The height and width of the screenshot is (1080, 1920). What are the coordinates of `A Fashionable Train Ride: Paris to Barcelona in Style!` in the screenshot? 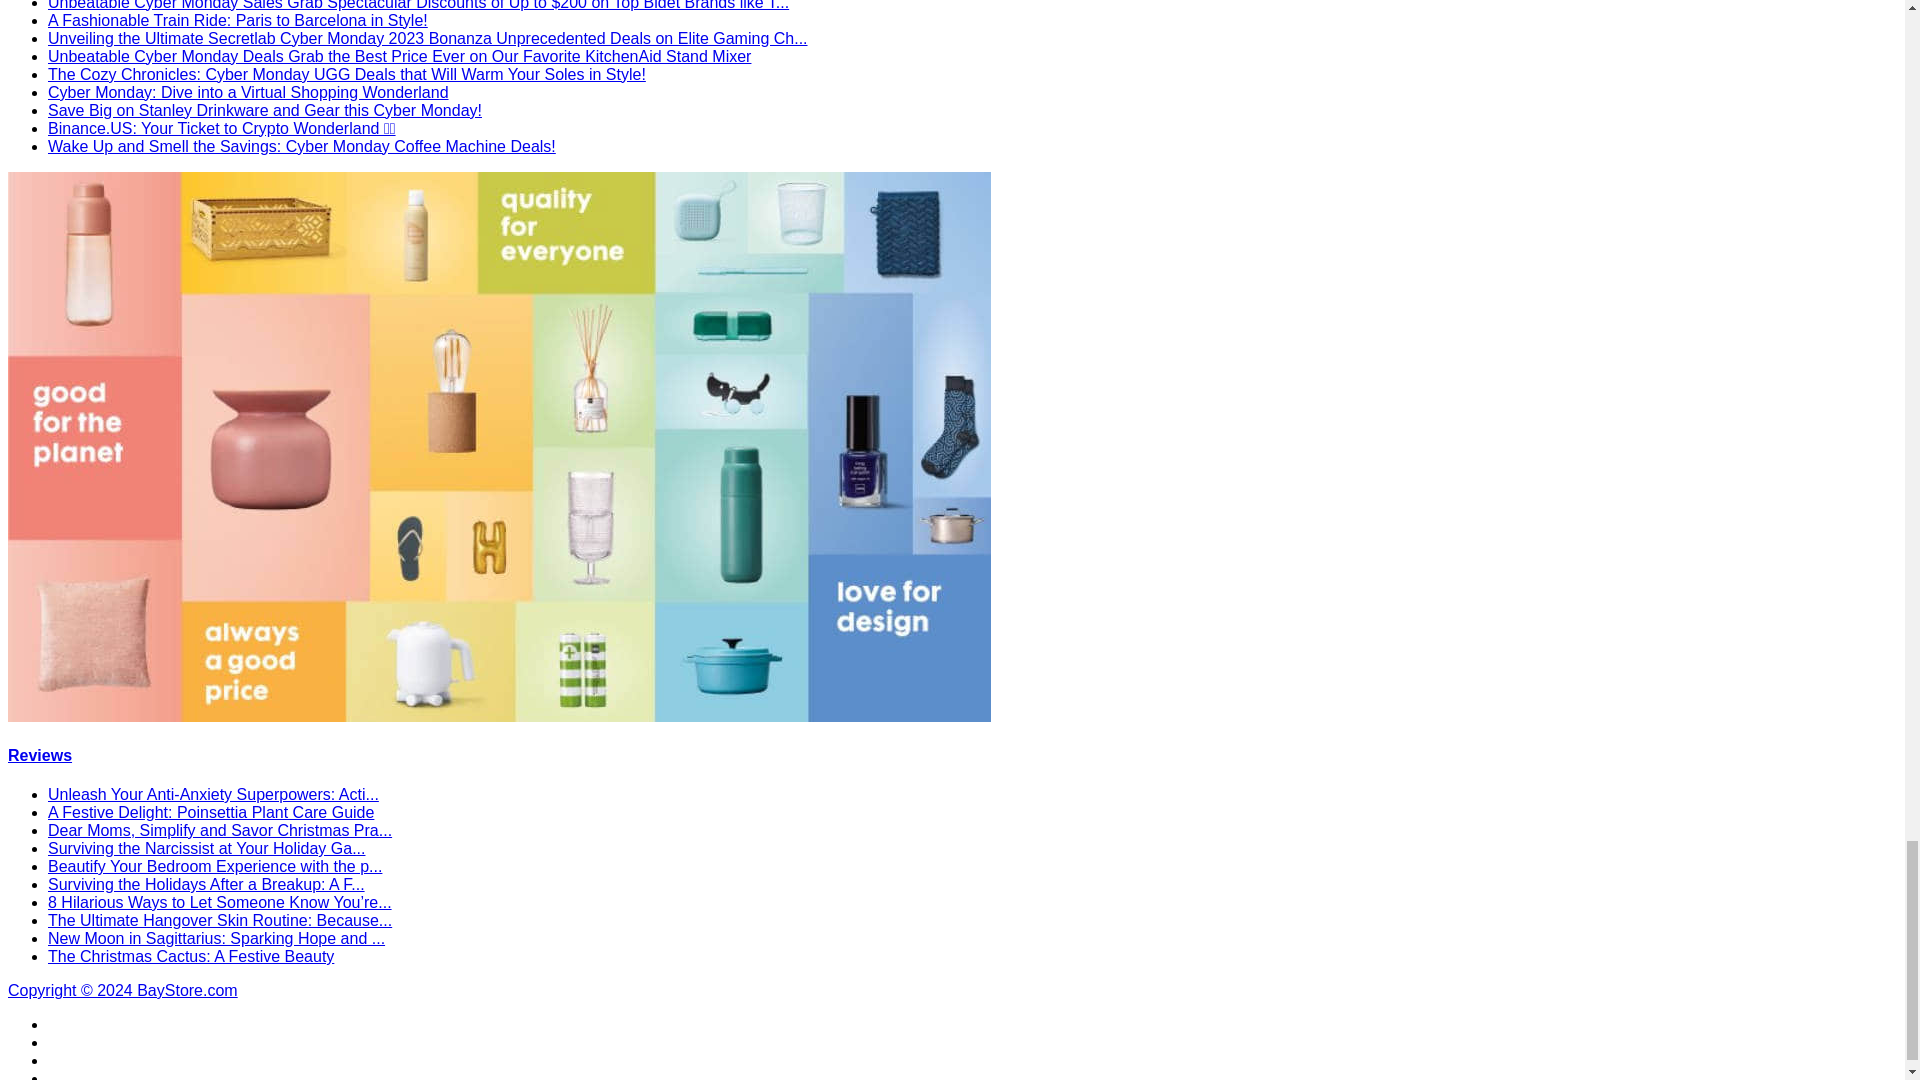 It's located at (238, 20).